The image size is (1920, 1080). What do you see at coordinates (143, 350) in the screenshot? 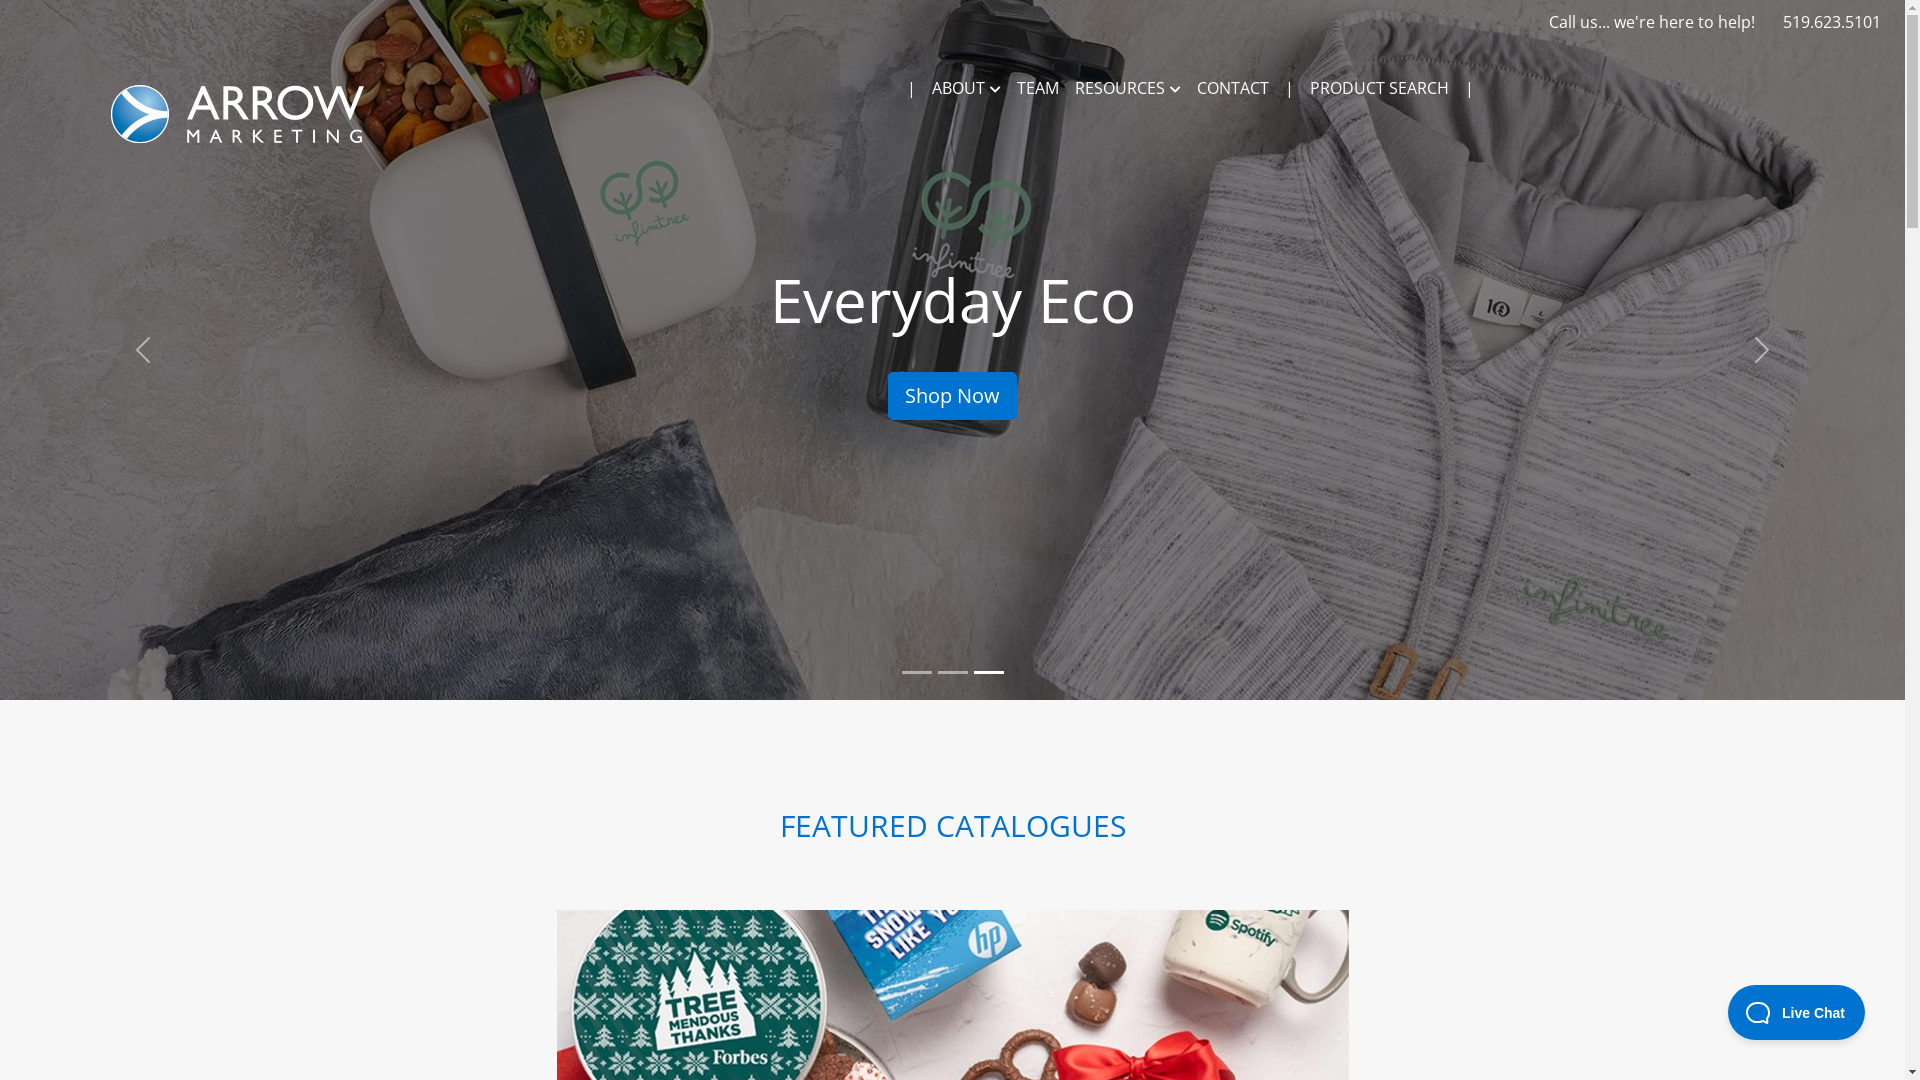
I see `Previous` at bounding box center [143, 350].